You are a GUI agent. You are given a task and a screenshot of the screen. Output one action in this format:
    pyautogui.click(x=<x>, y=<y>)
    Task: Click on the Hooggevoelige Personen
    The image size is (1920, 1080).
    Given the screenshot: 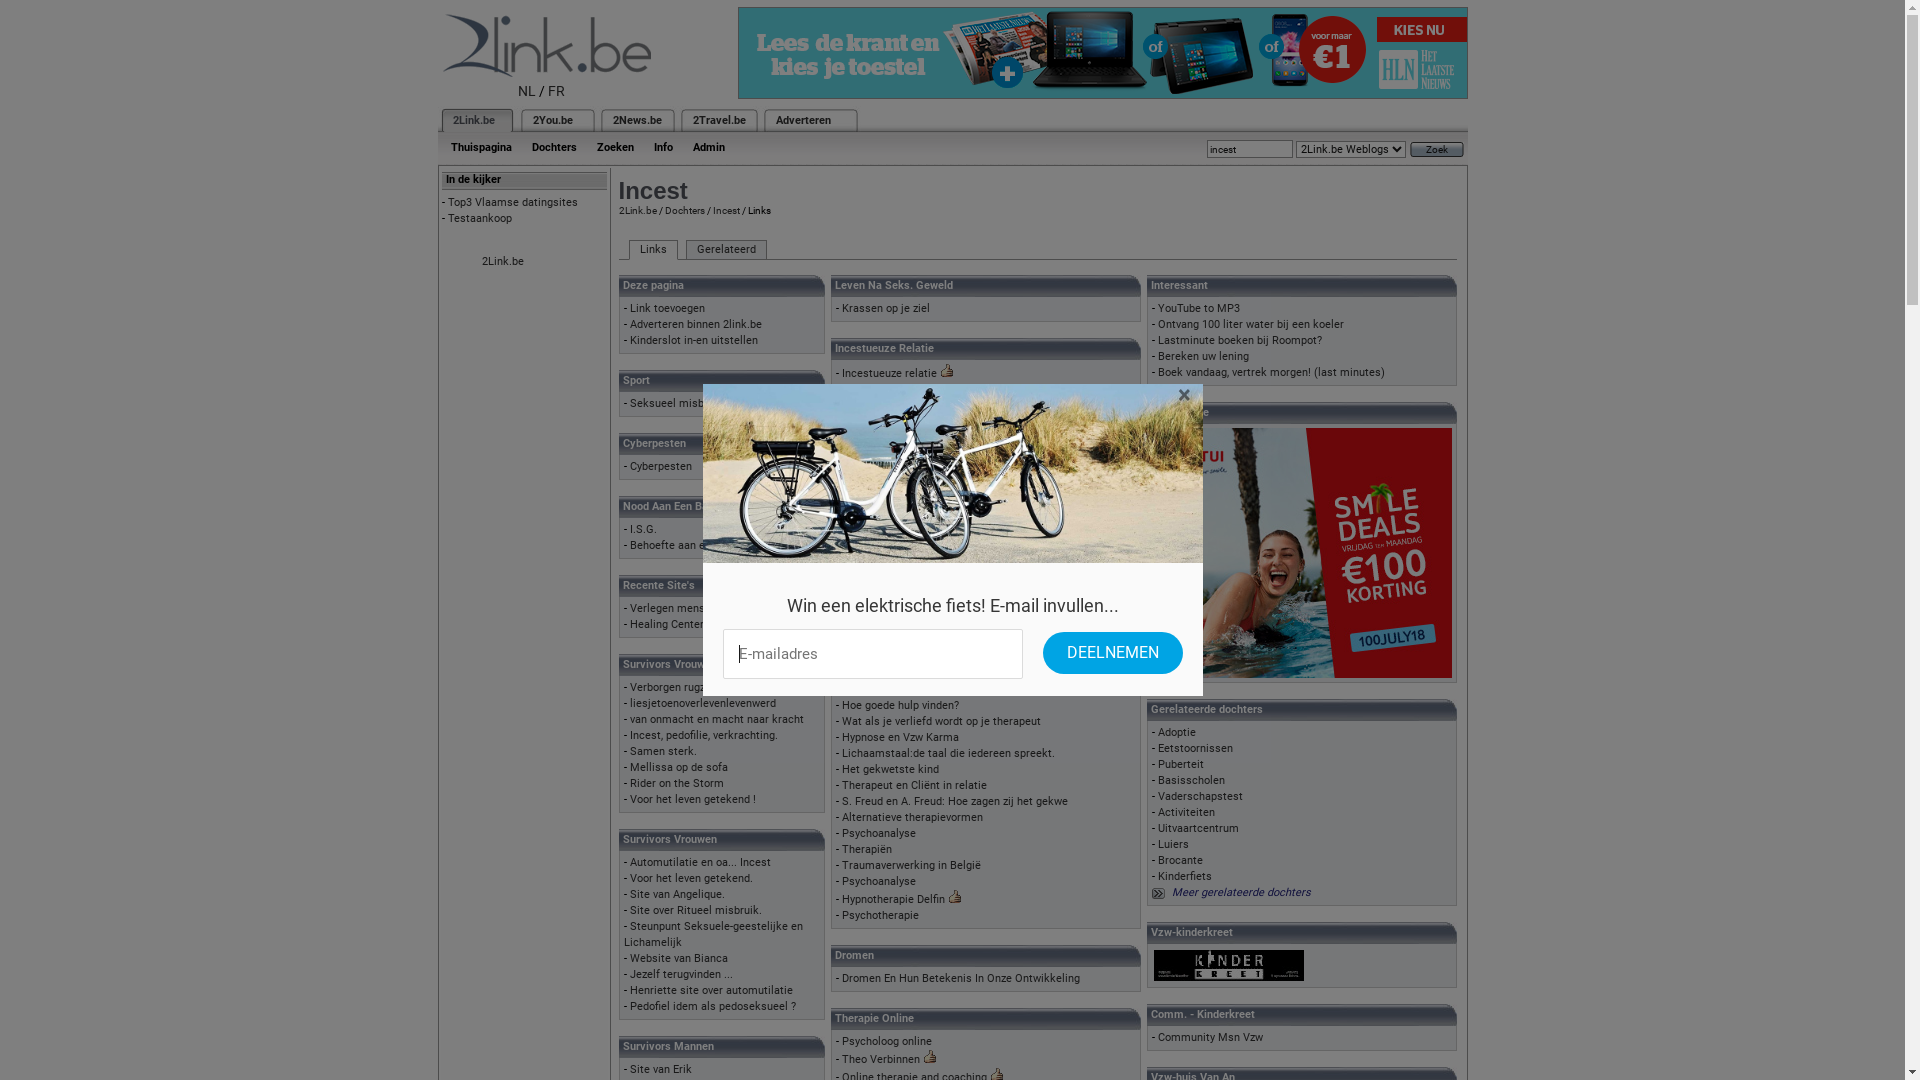 What is the action you would take?
    pyautogui.click(x=903, y=436)
    